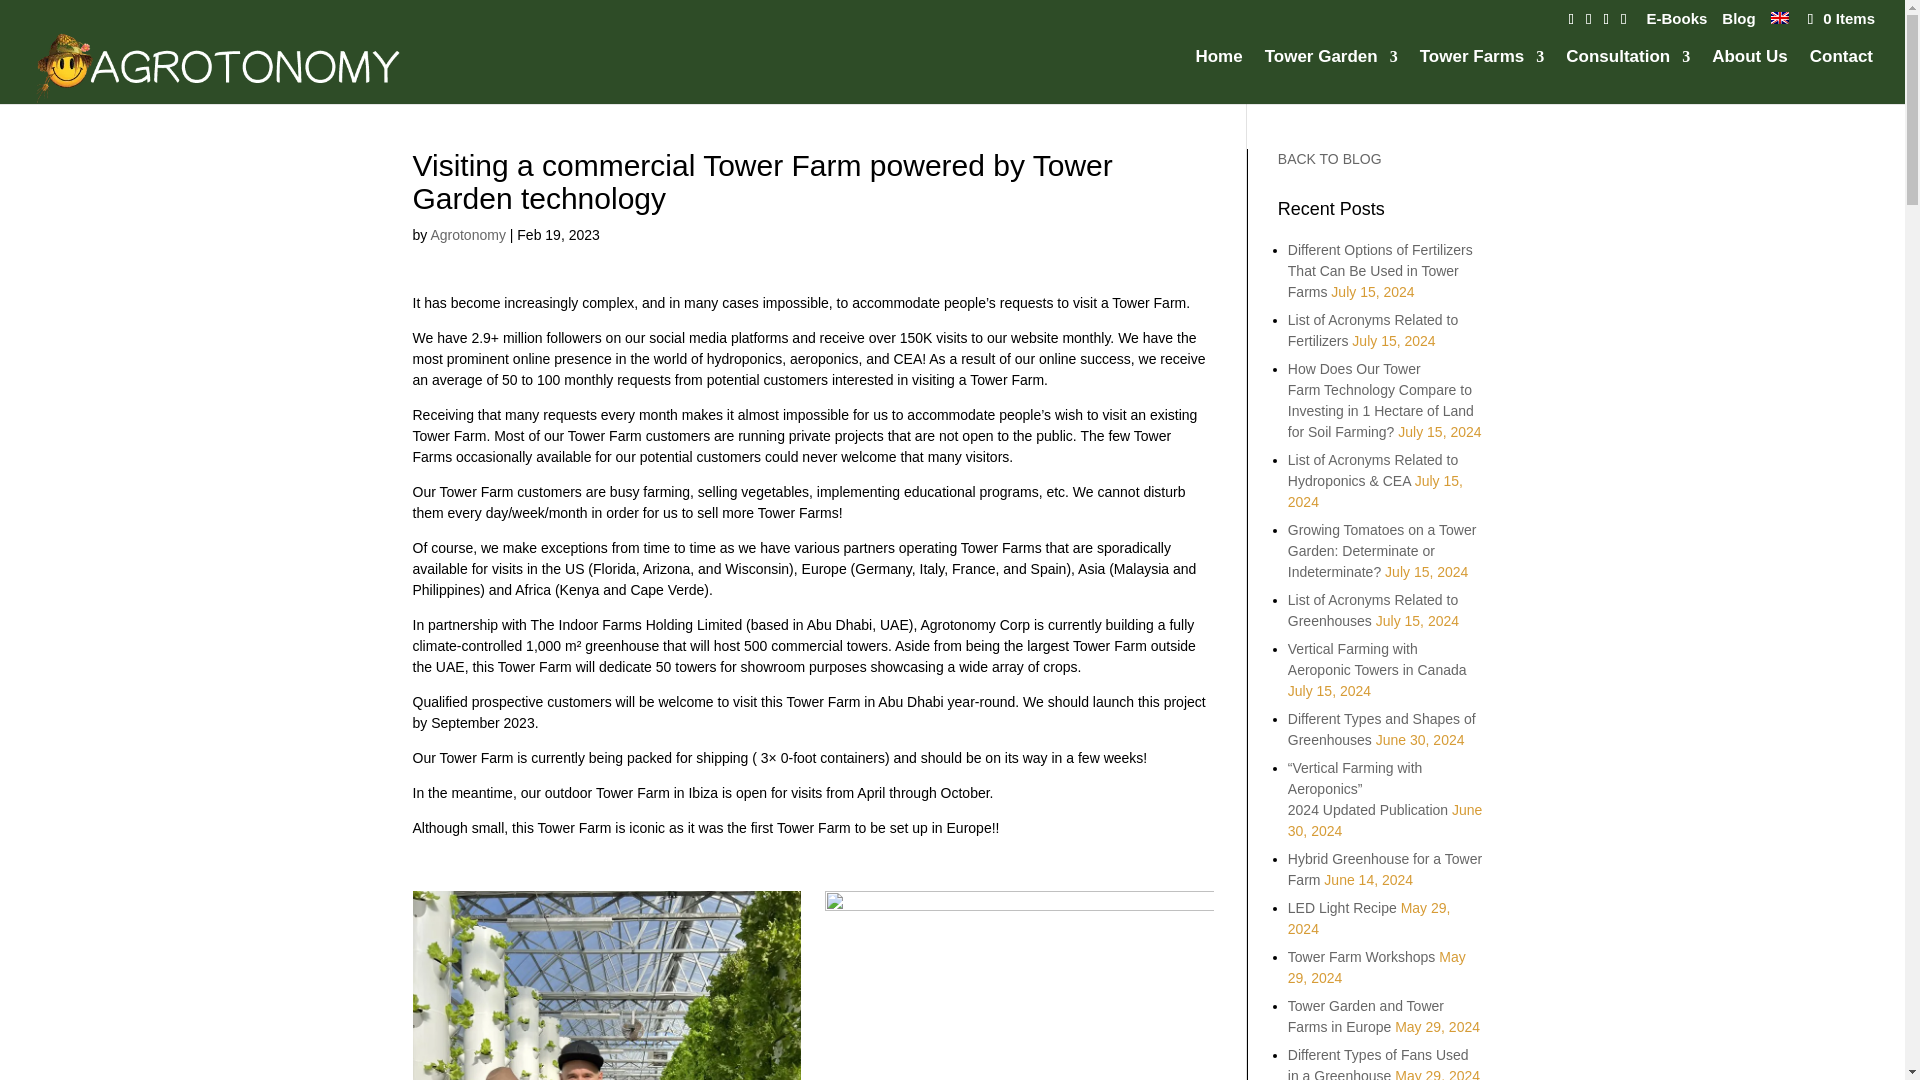 This screenshot has height=1080, width=1920. Describe the element at coordinates (467, 234) in the screenshot. I see `Posts by Agrotonomy` at that location.